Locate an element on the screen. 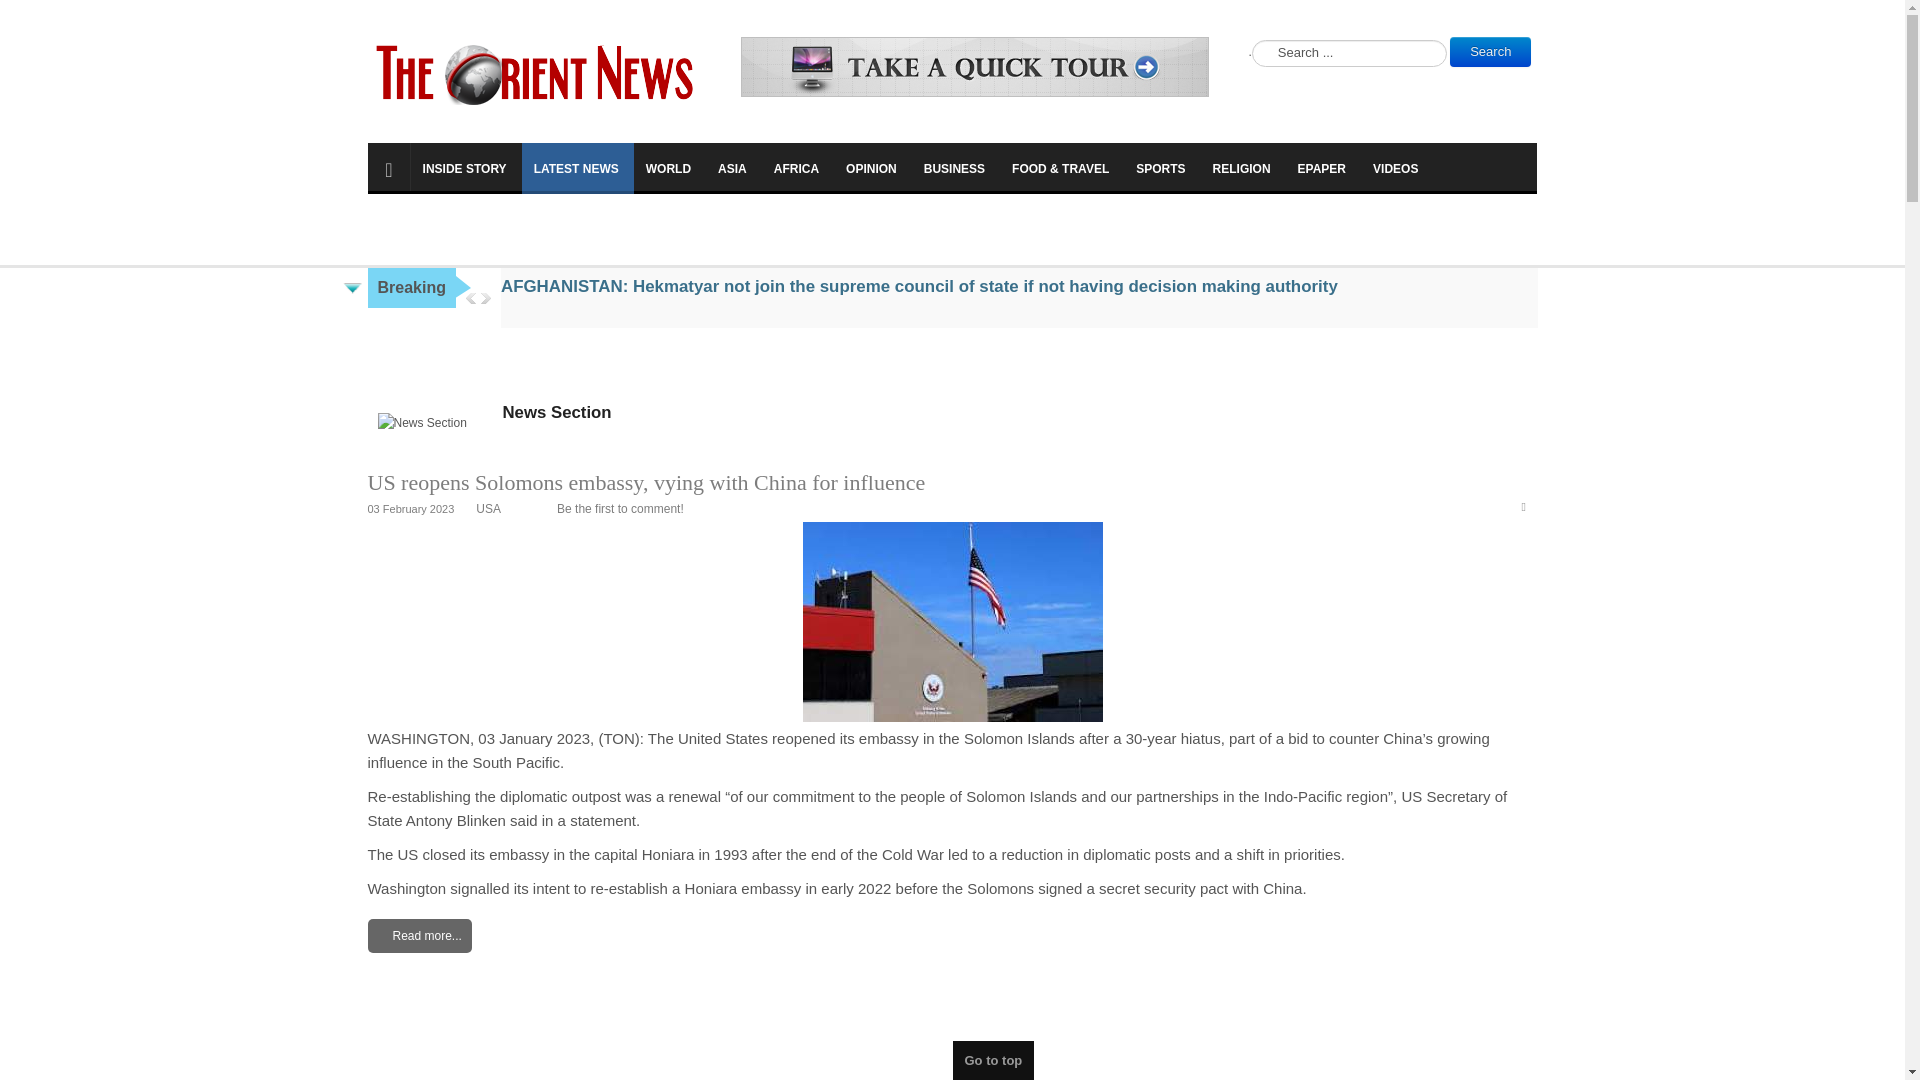  VIDEOS is located at coordinates (1396, 166).